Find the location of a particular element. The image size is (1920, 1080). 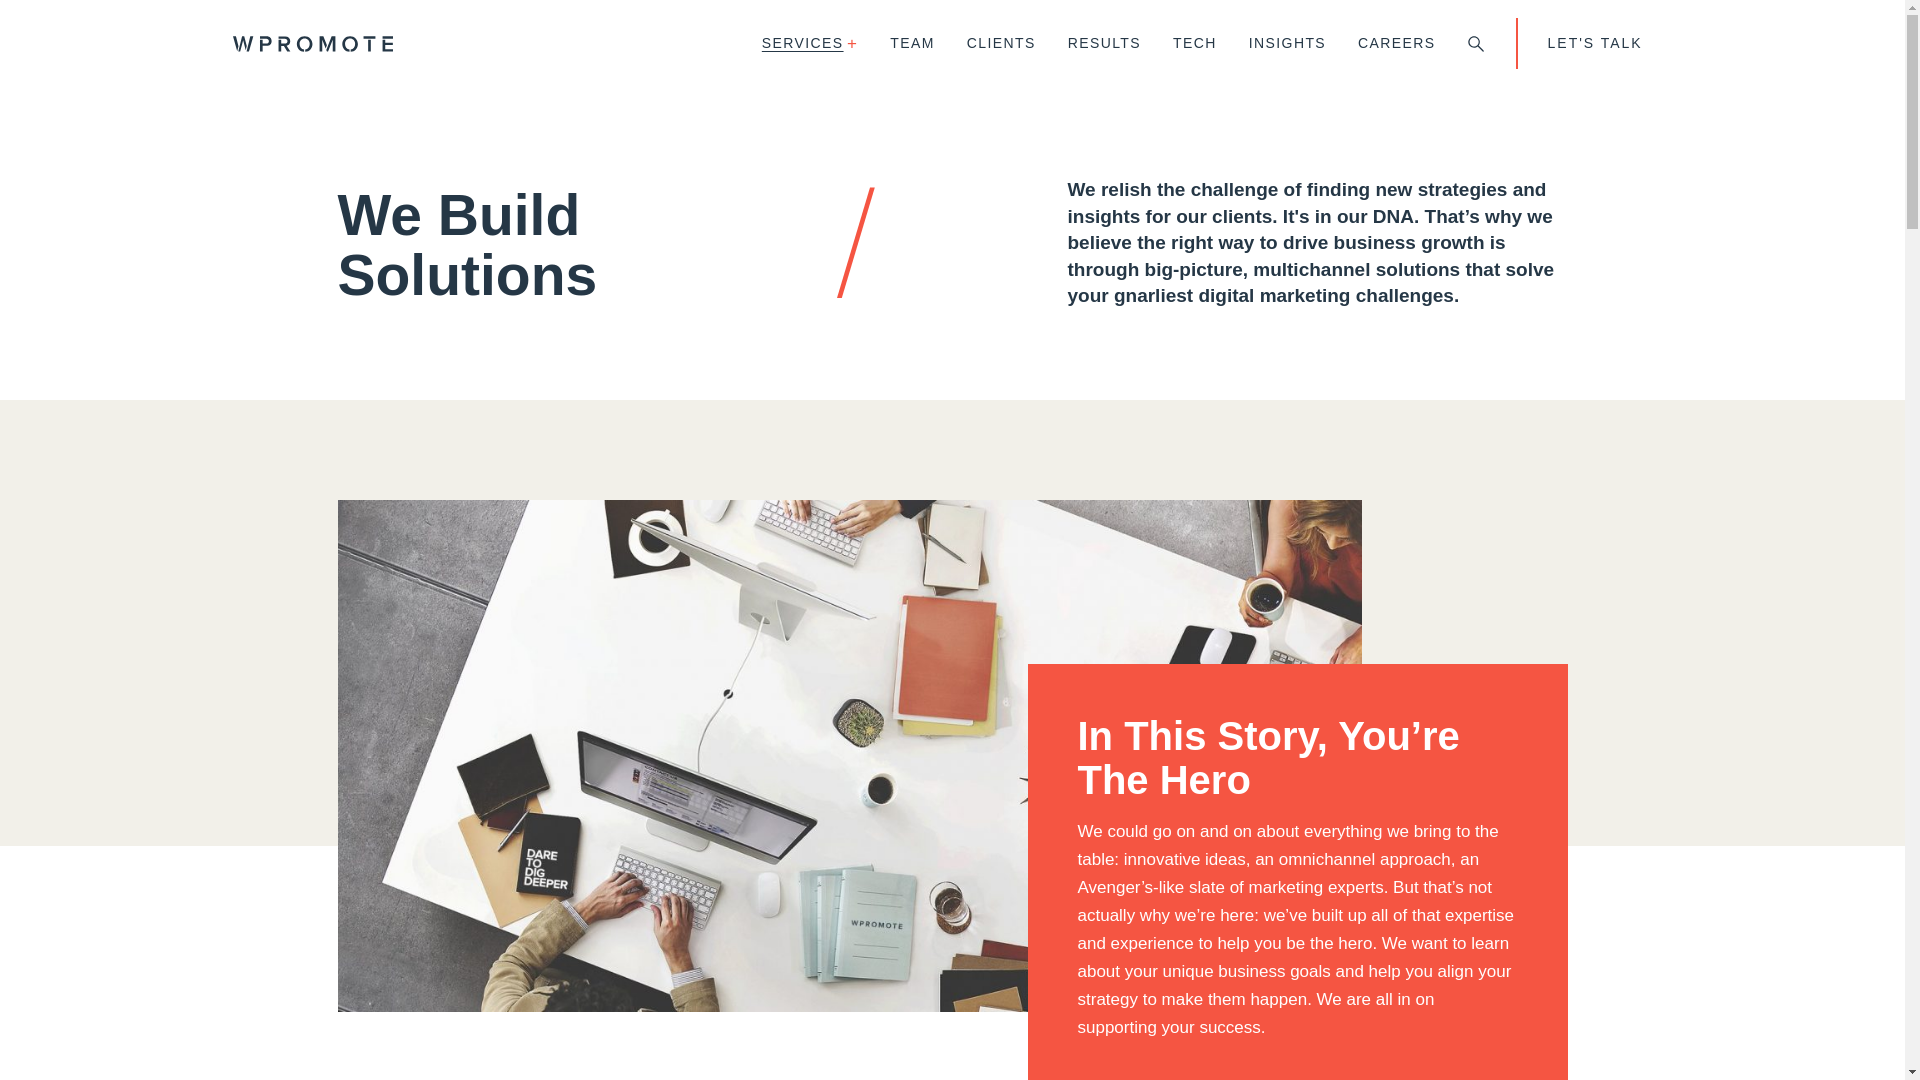

LET'S TALK is located at coordinates (1594, 44).